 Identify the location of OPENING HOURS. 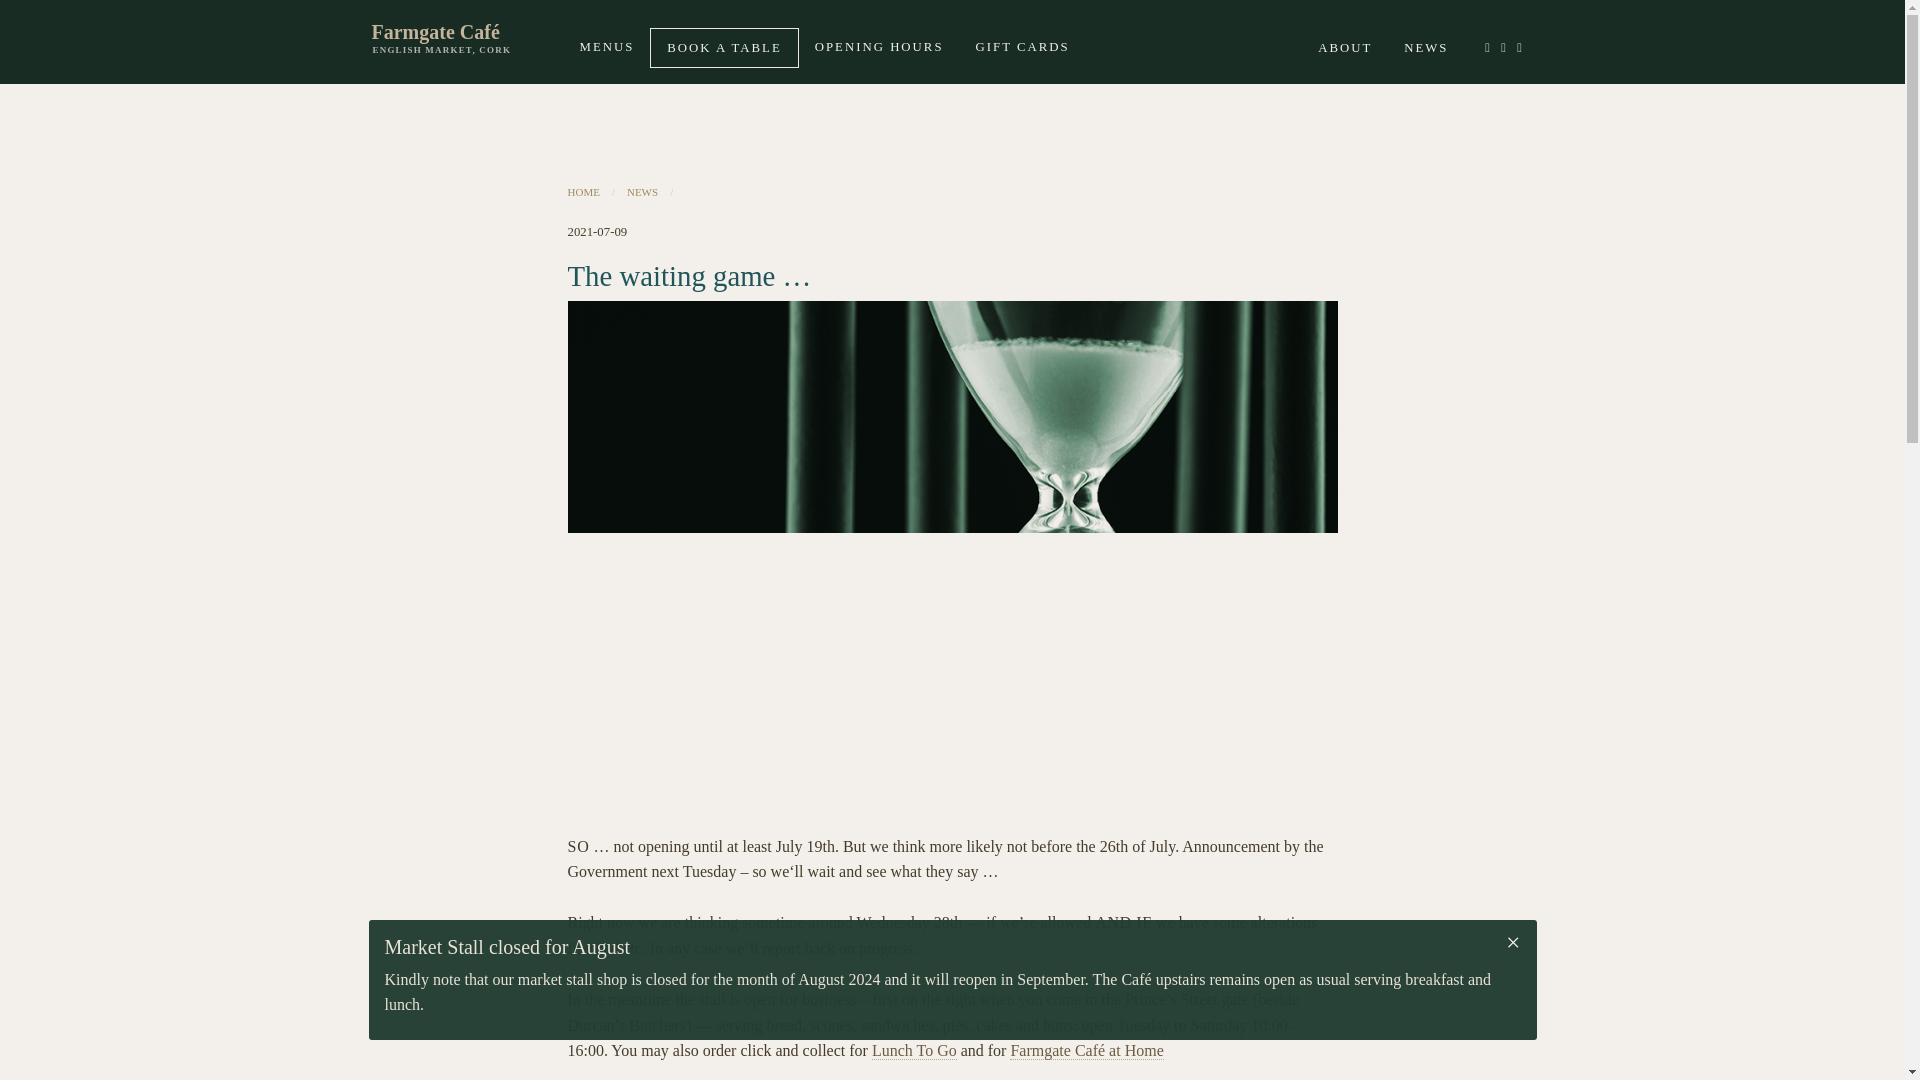
(879, 46).